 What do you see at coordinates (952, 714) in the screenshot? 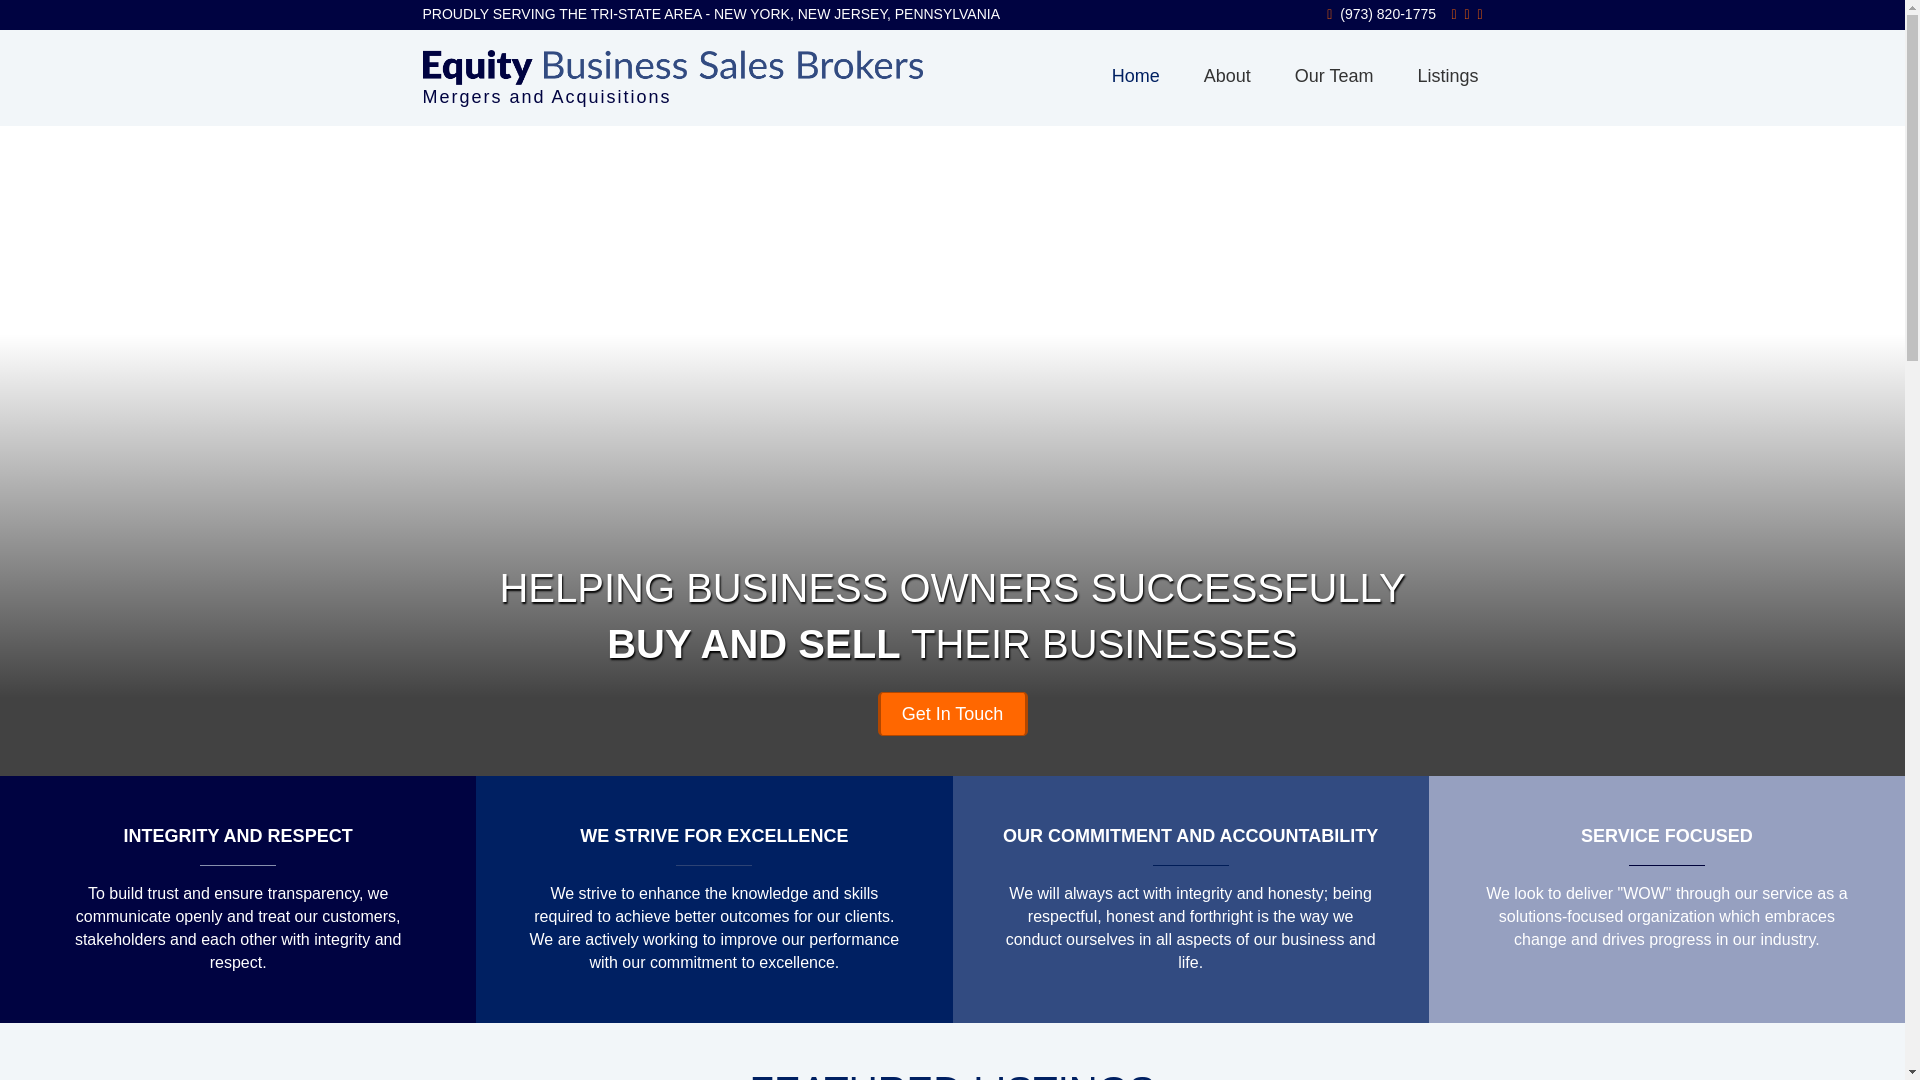
I see `Get In Touch` at bounding box center [952, 714].